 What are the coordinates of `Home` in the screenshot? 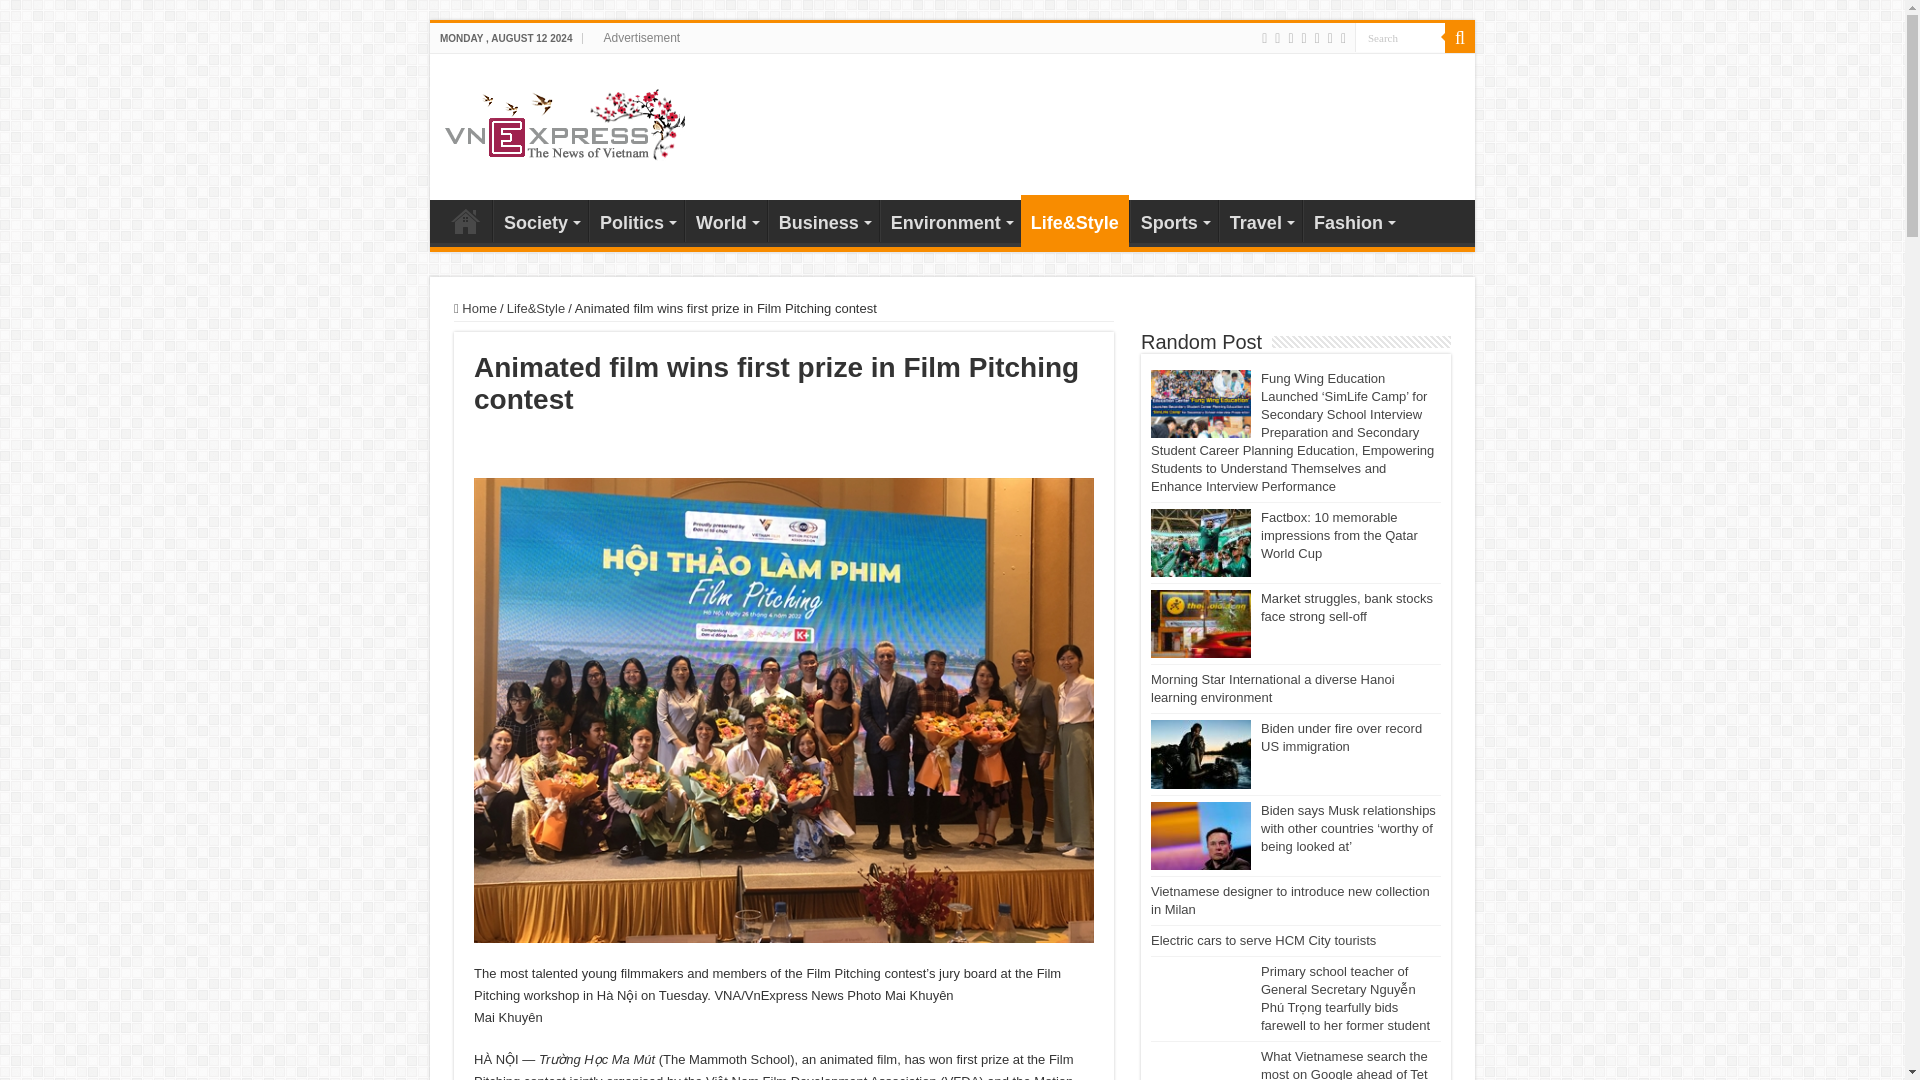 It's located at (465, 220).